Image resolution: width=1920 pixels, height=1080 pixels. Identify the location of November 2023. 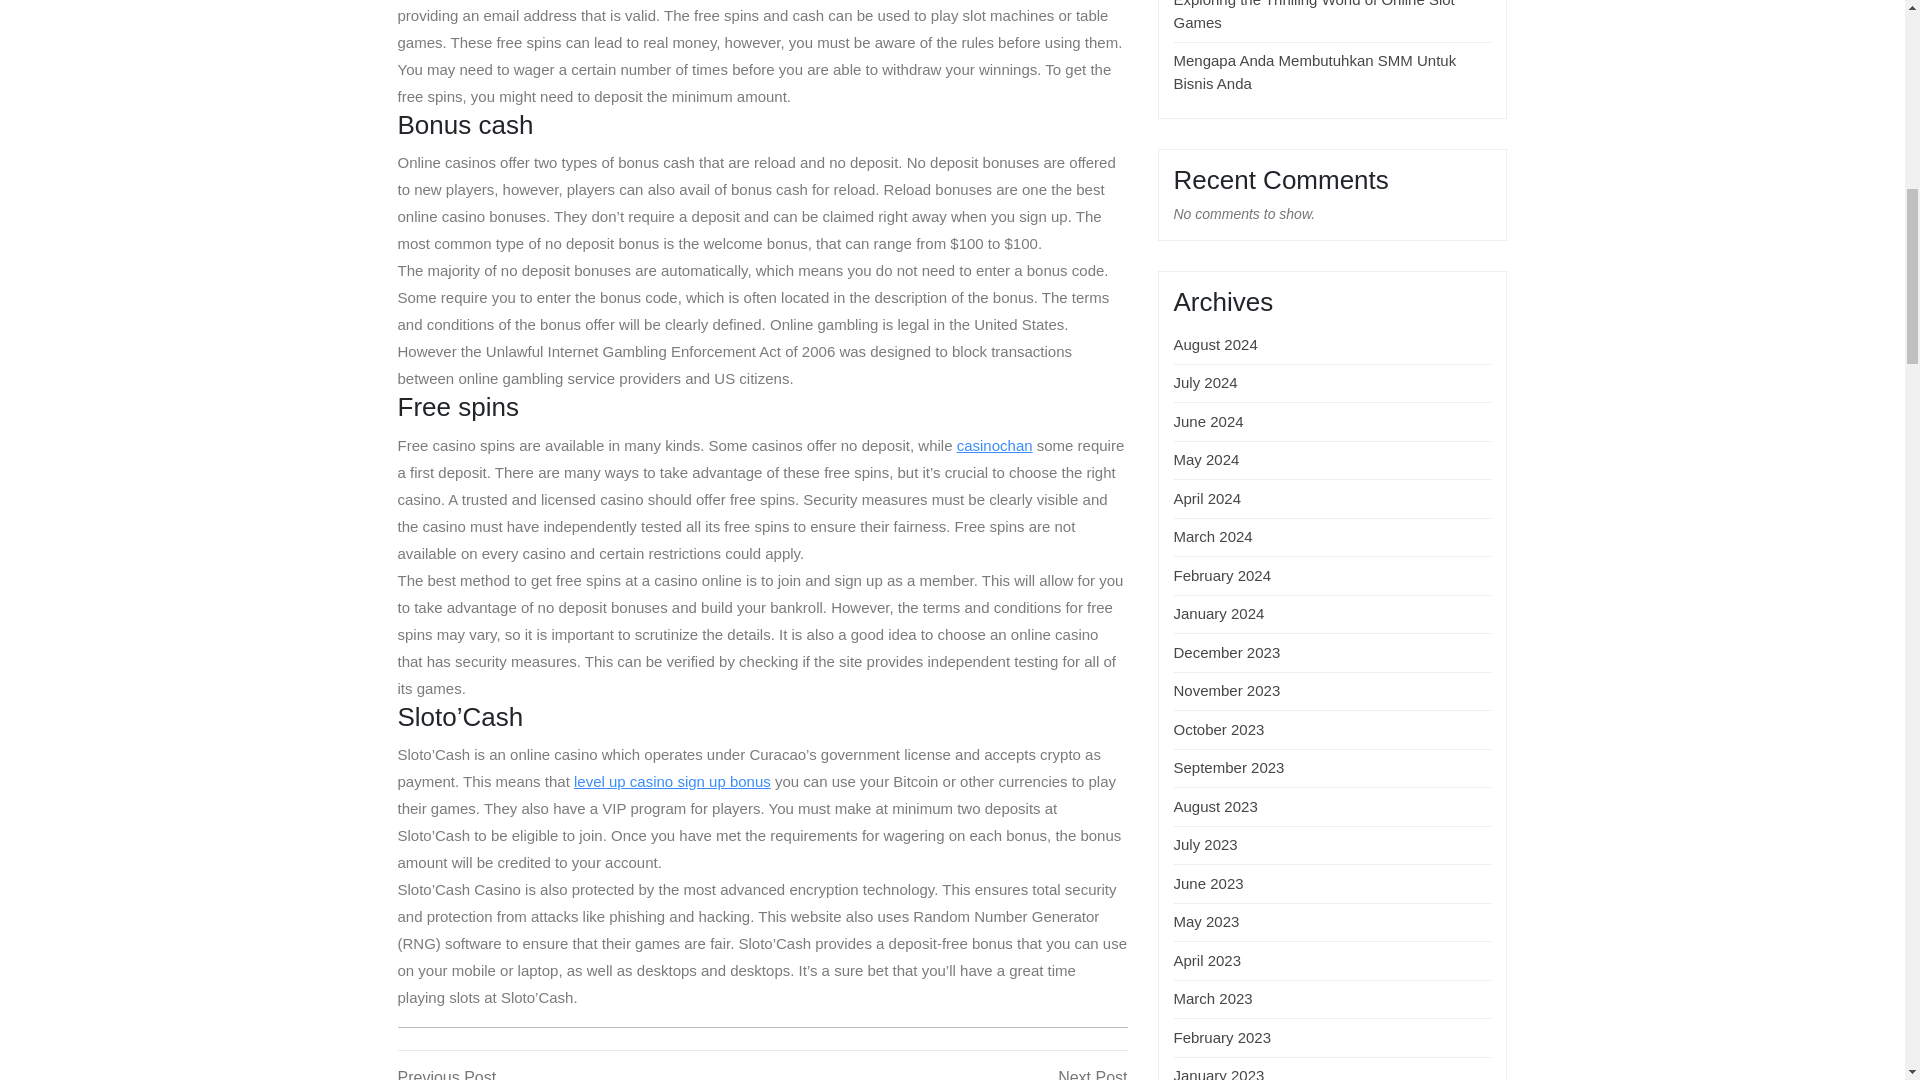
(1226, 690).